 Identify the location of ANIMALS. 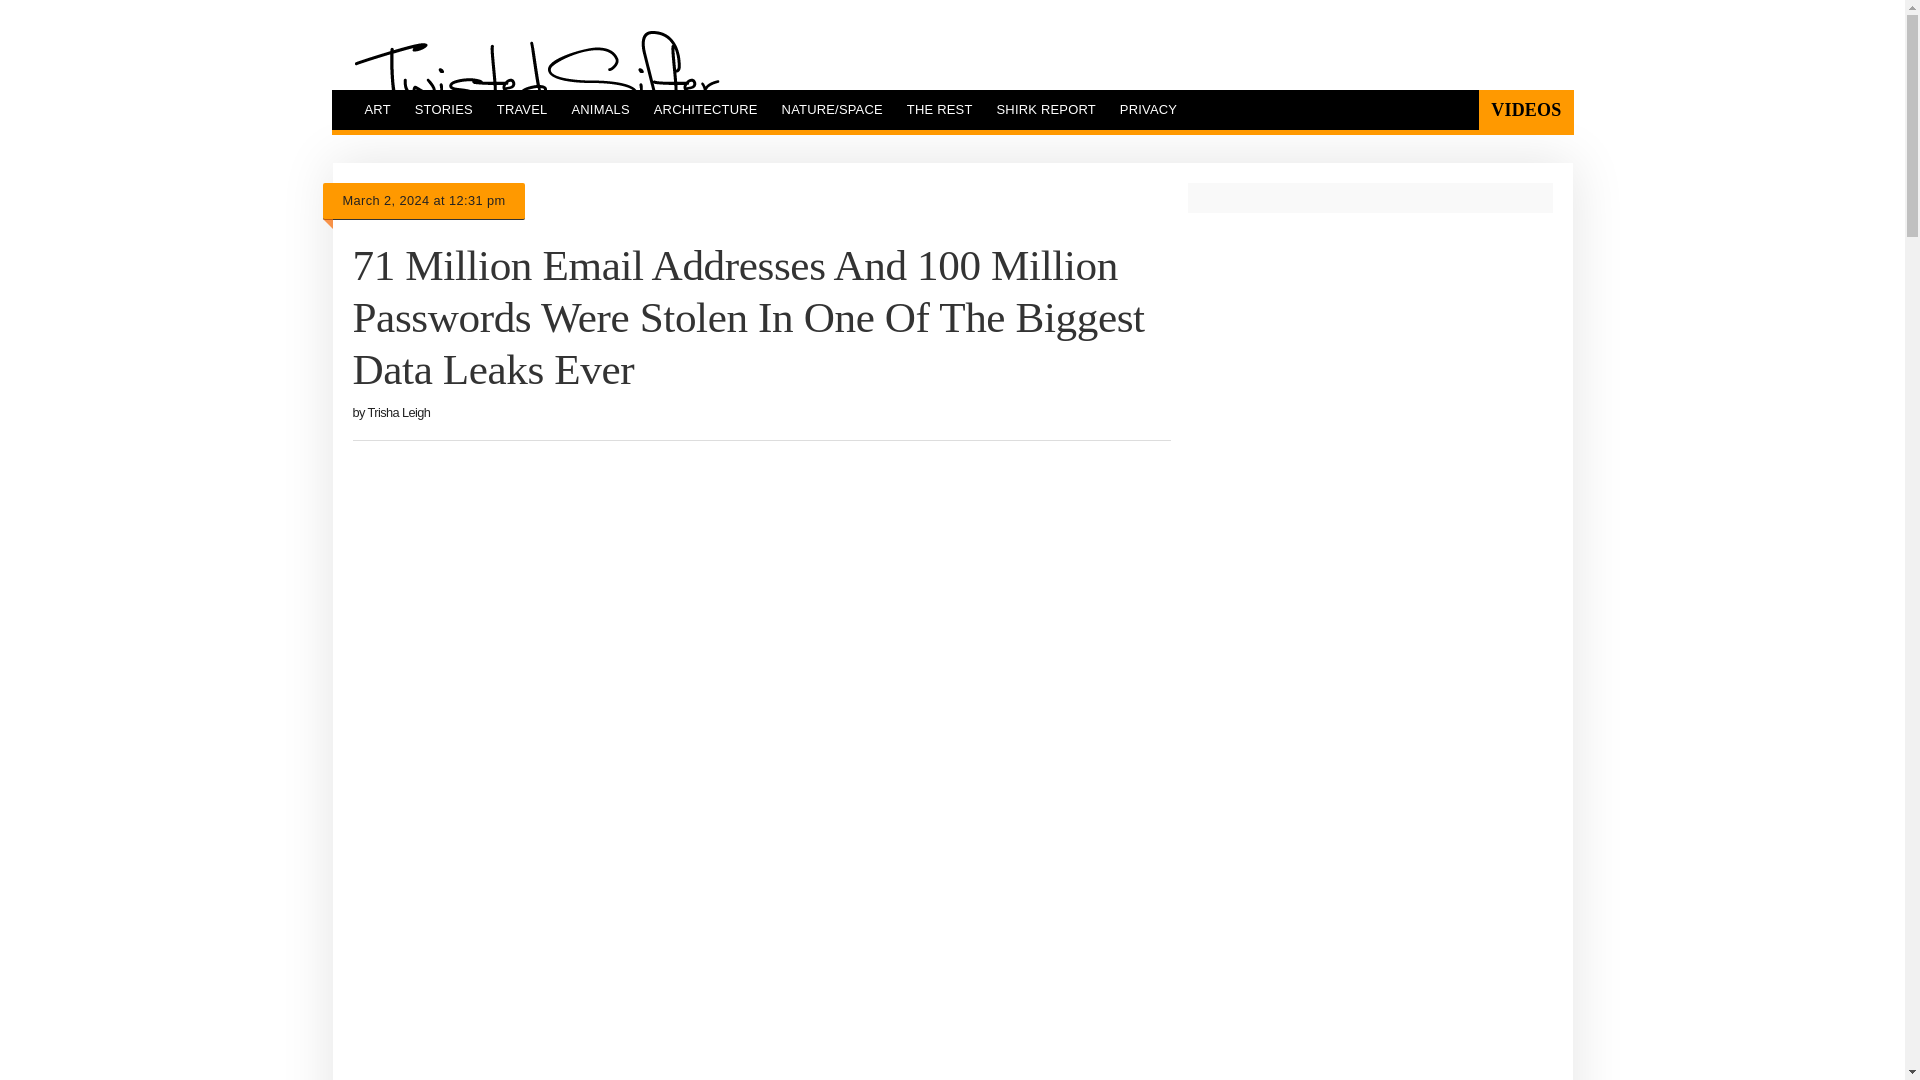
(600, 109).